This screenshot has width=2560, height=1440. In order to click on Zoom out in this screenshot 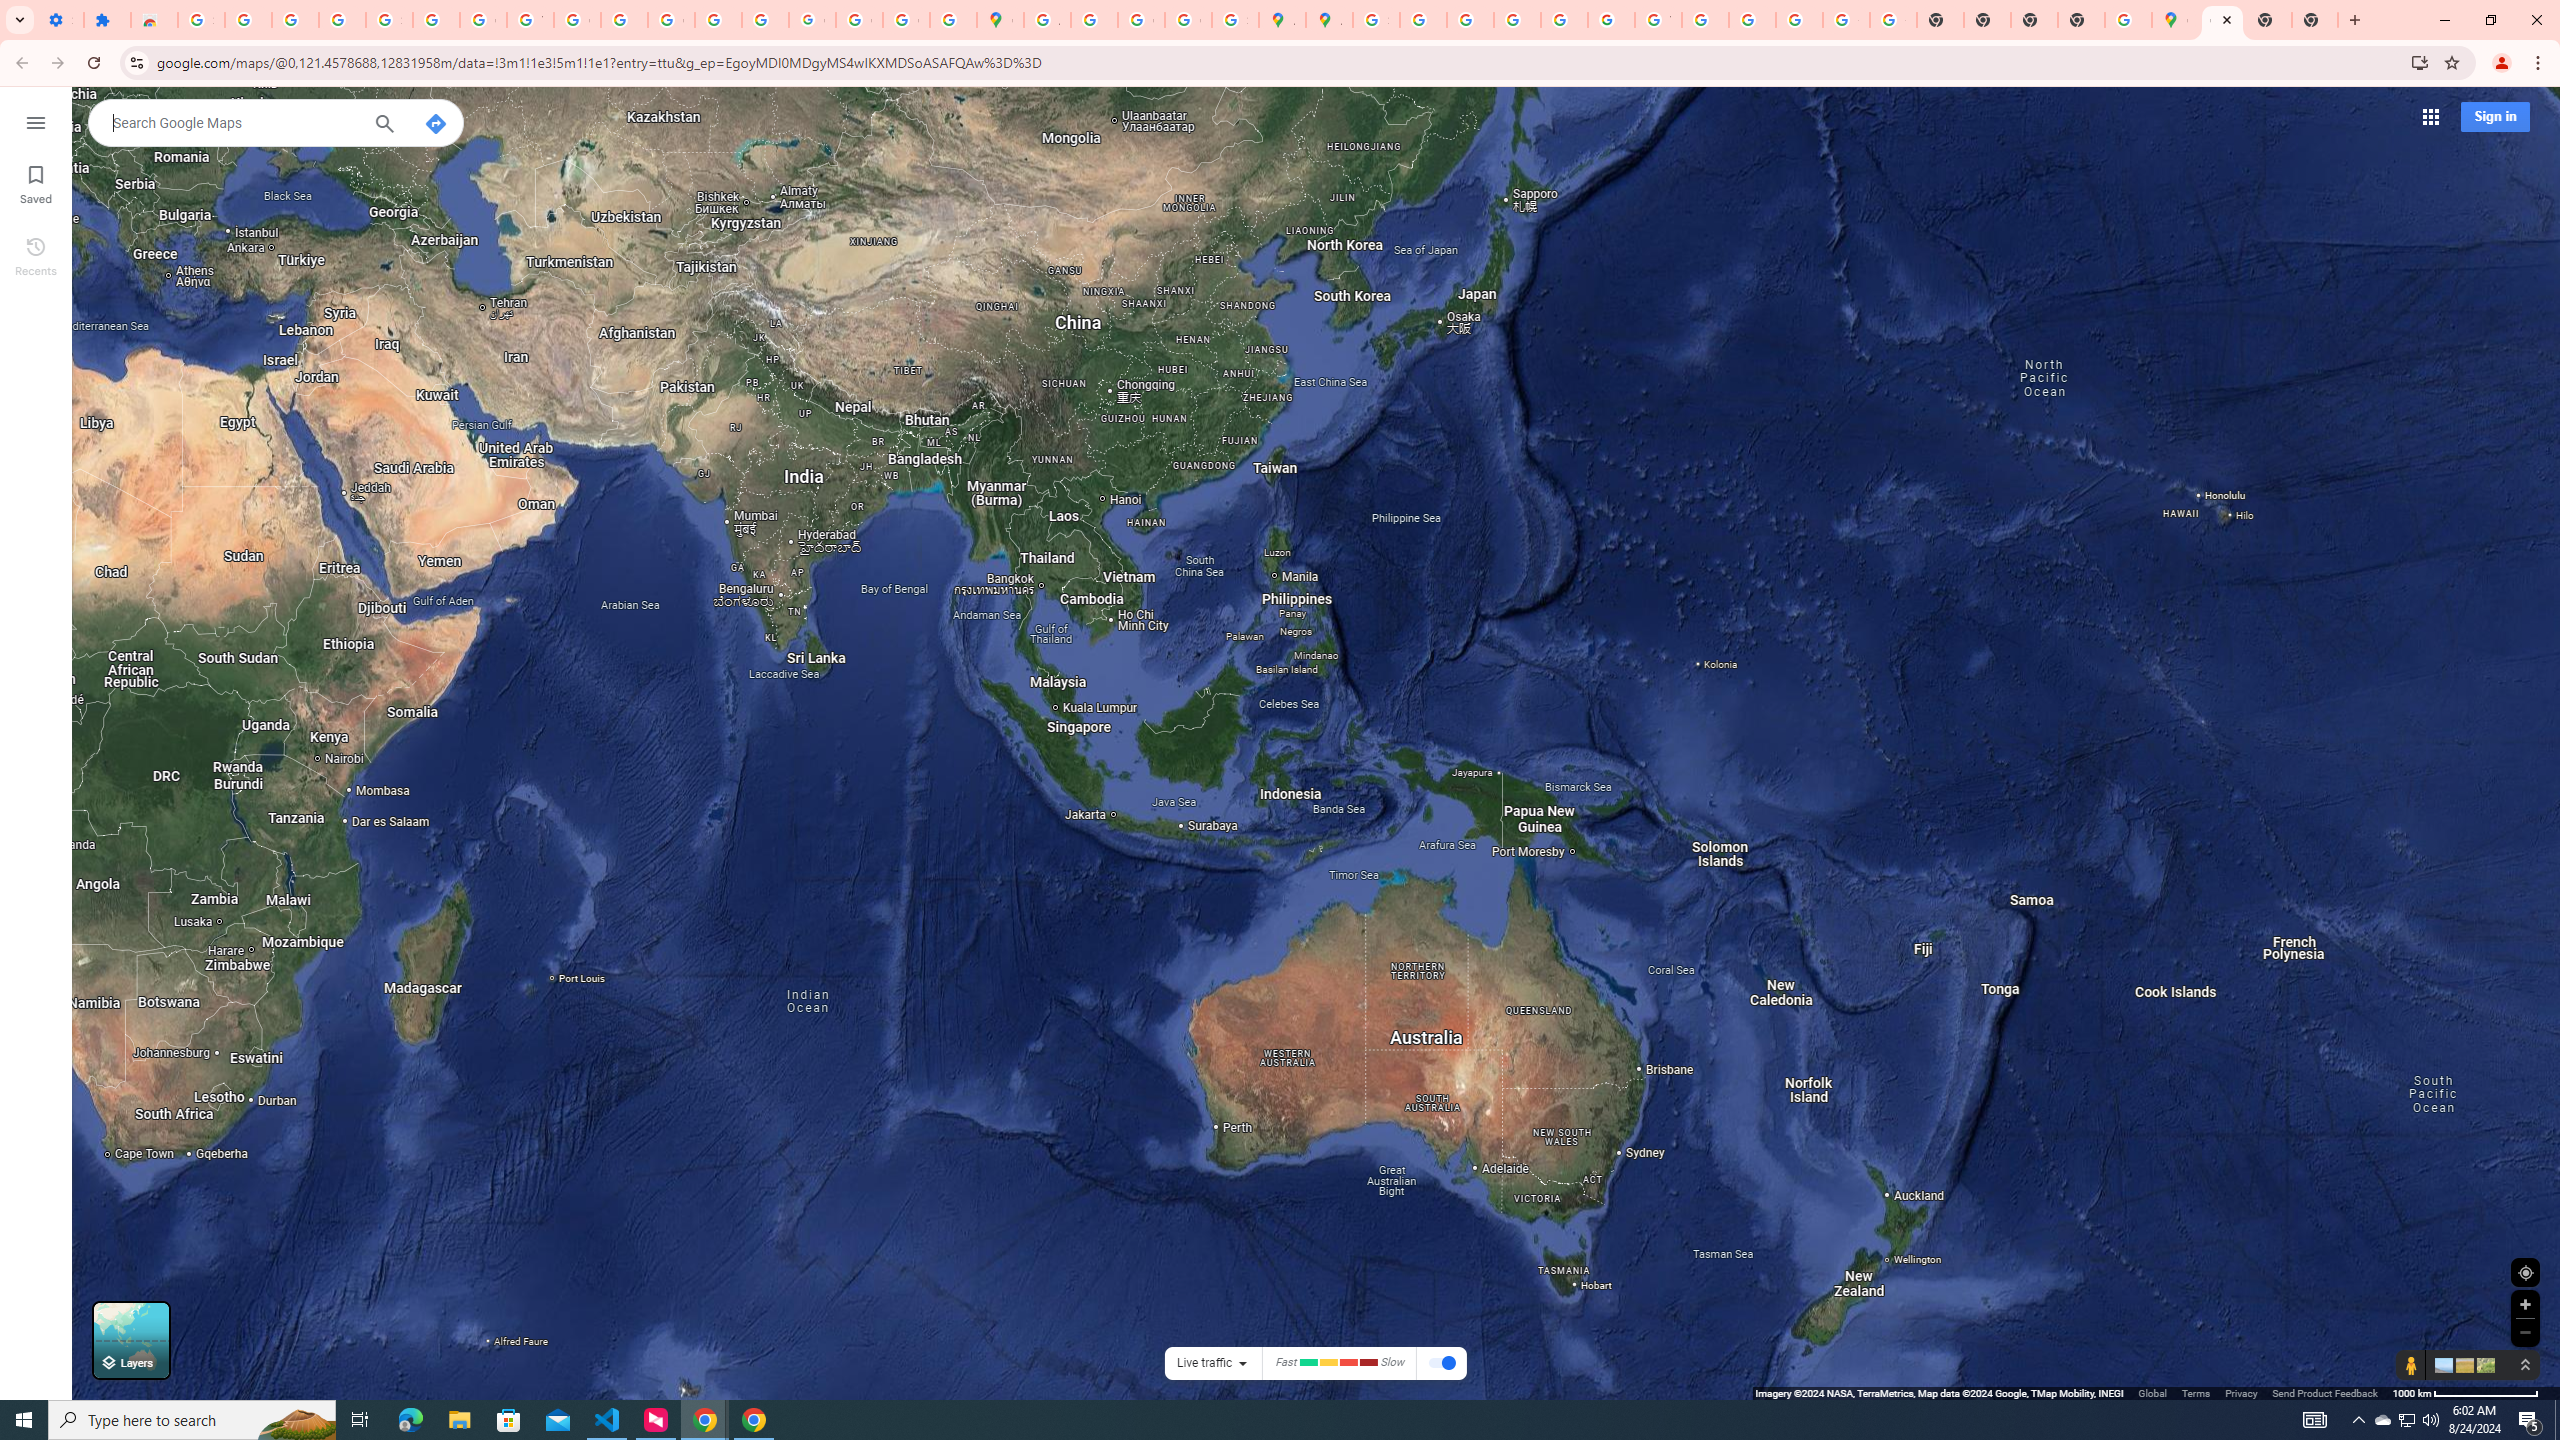, I will do `click(2525, 1332)`.